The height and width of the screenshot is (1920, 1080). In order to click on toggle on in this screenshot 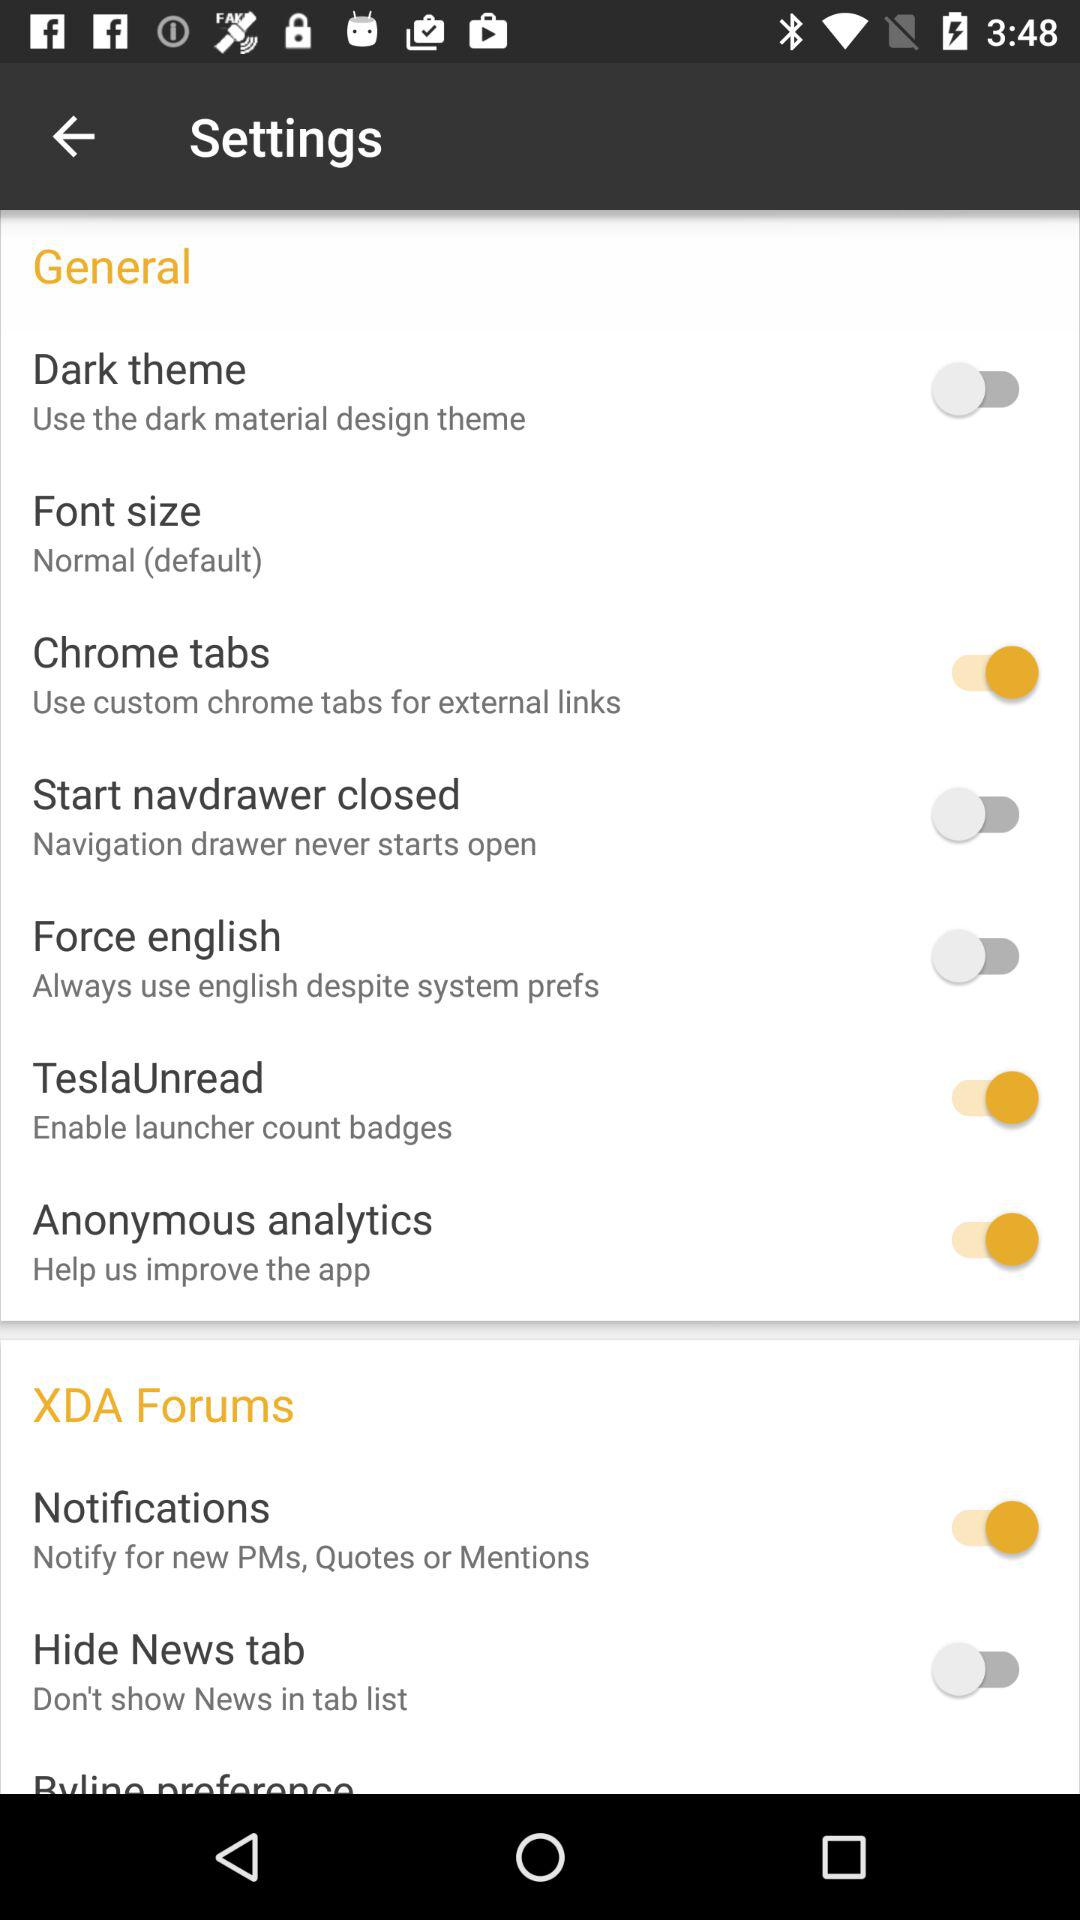, I will do `click(985, 814)`.